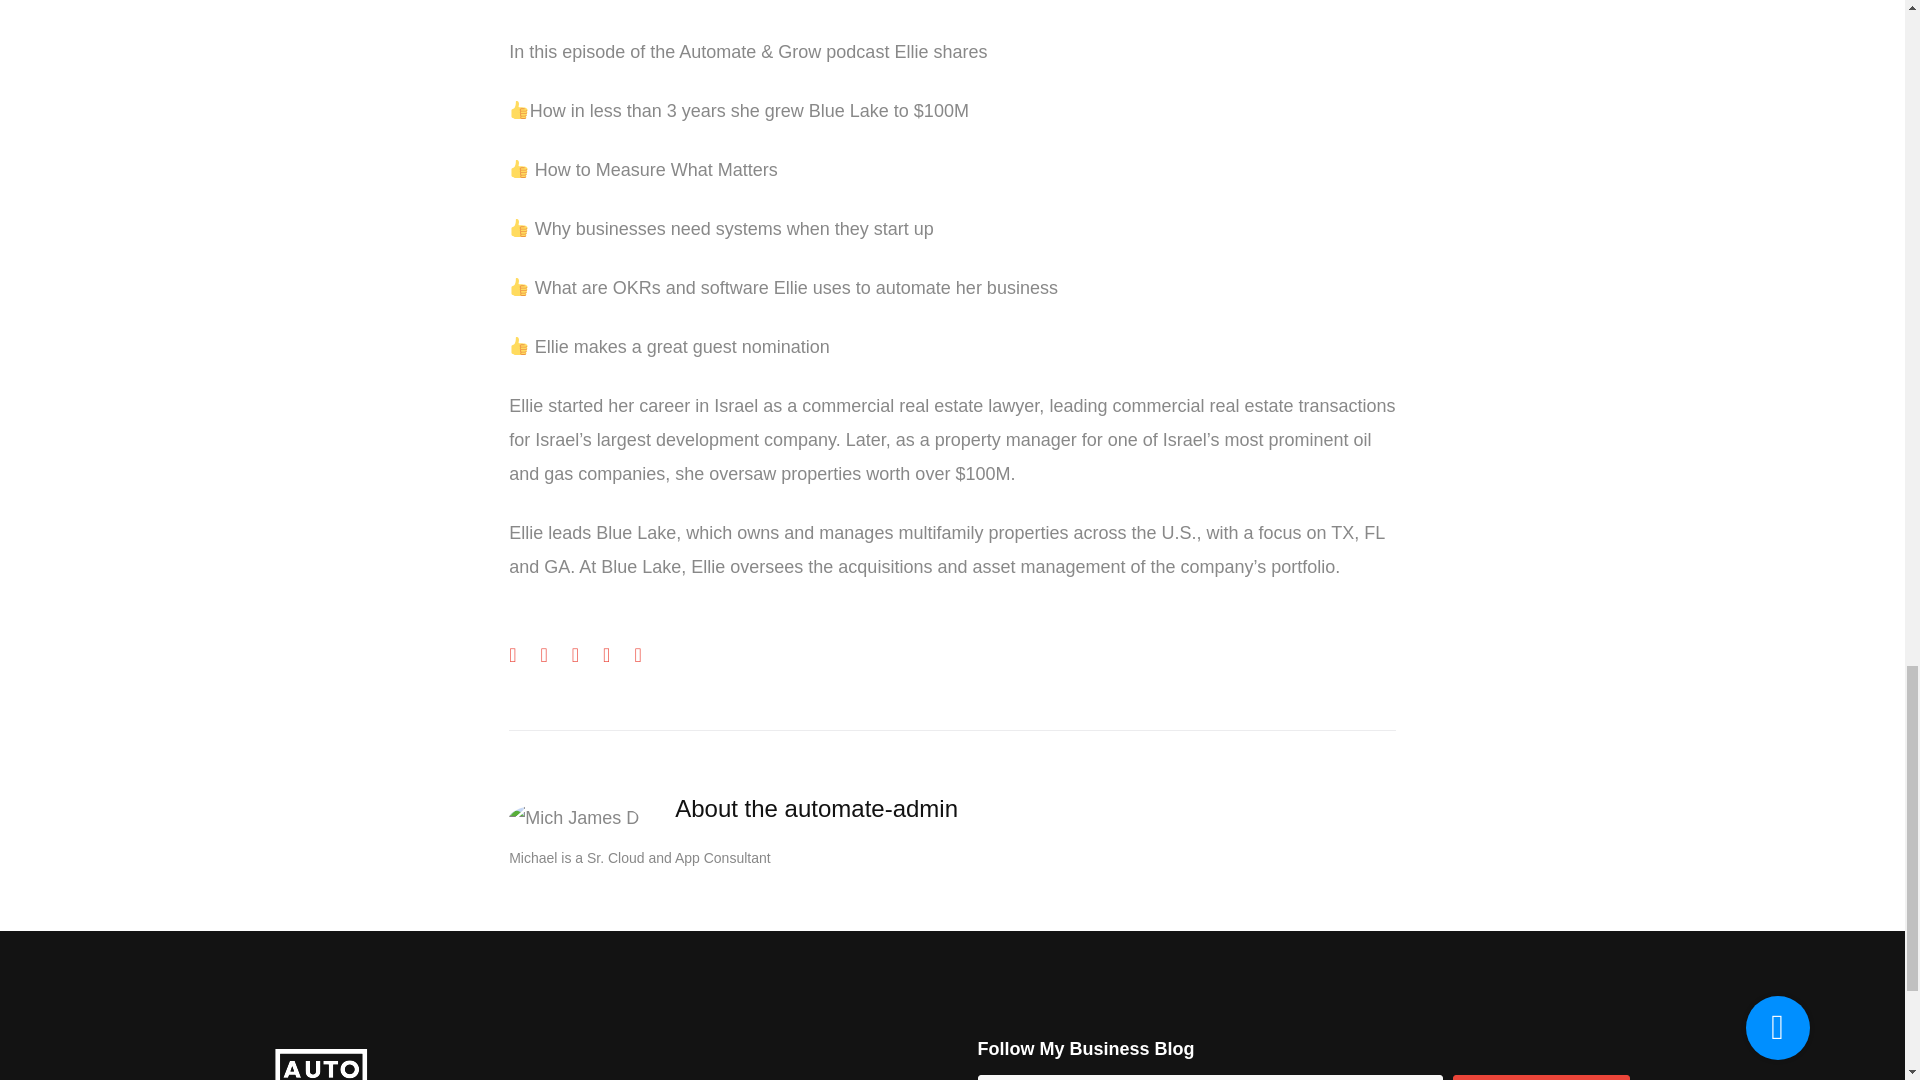 The image size is (1920, 1080). I want to click on automate-admin, so click(872, 806).